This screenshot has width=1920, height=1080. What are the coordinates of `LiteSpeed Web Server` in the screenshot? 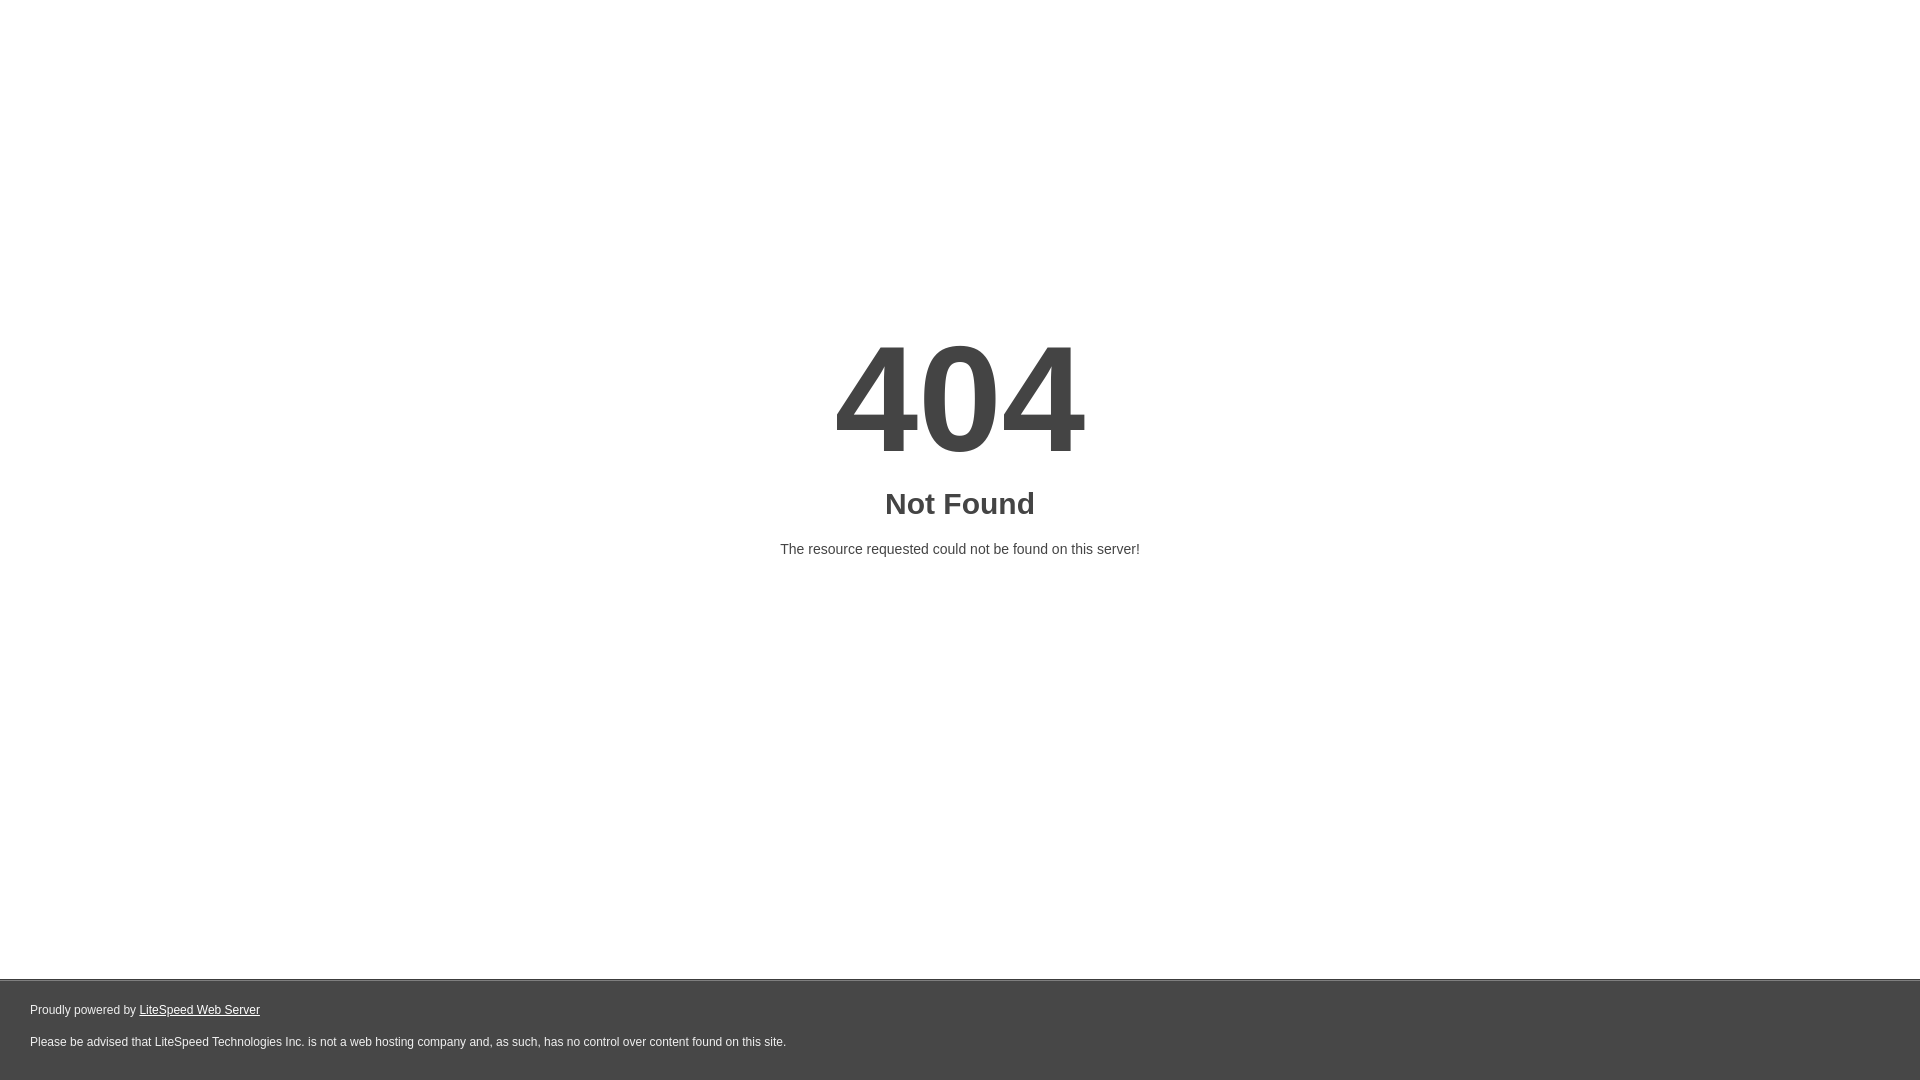 It's located at (200, 1010).